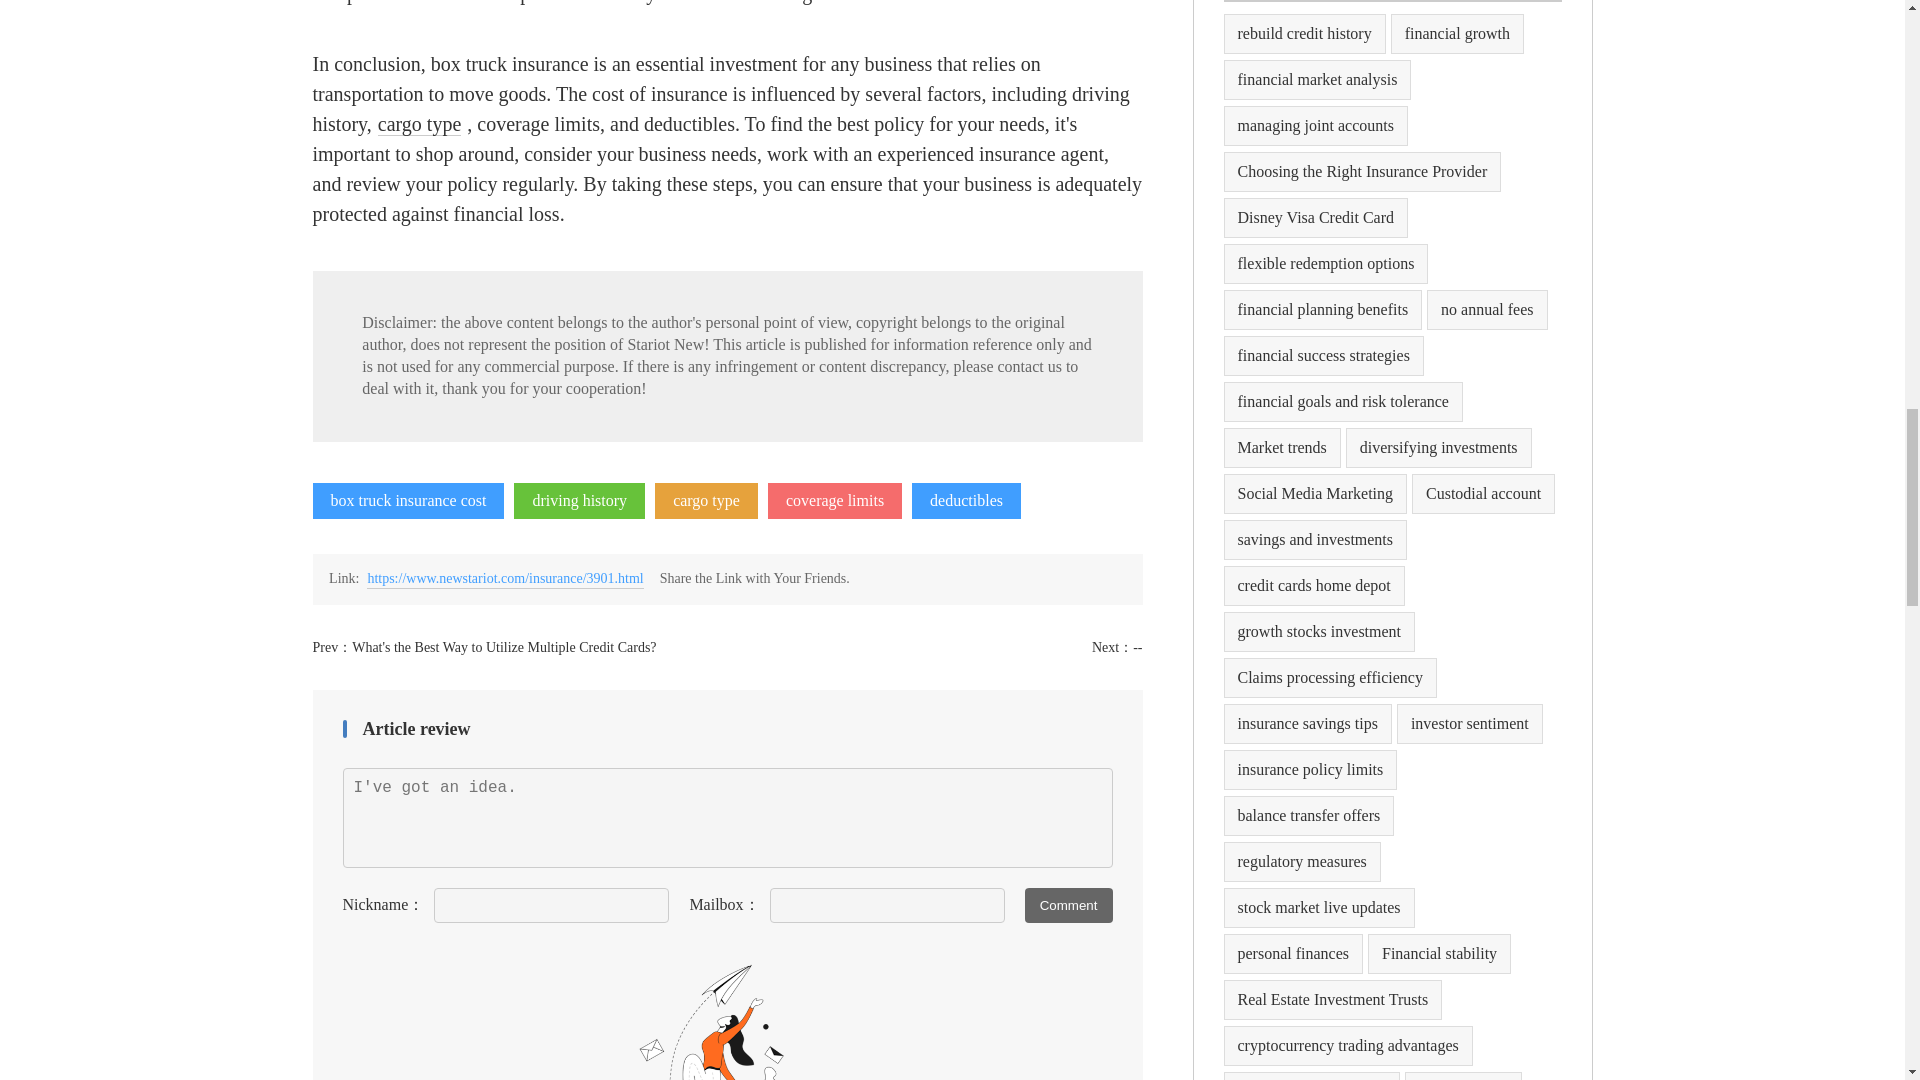  What do you see at coordinates (706, 500) in the screenshot?
I see `cargo type` at bounding box center [706, 500].